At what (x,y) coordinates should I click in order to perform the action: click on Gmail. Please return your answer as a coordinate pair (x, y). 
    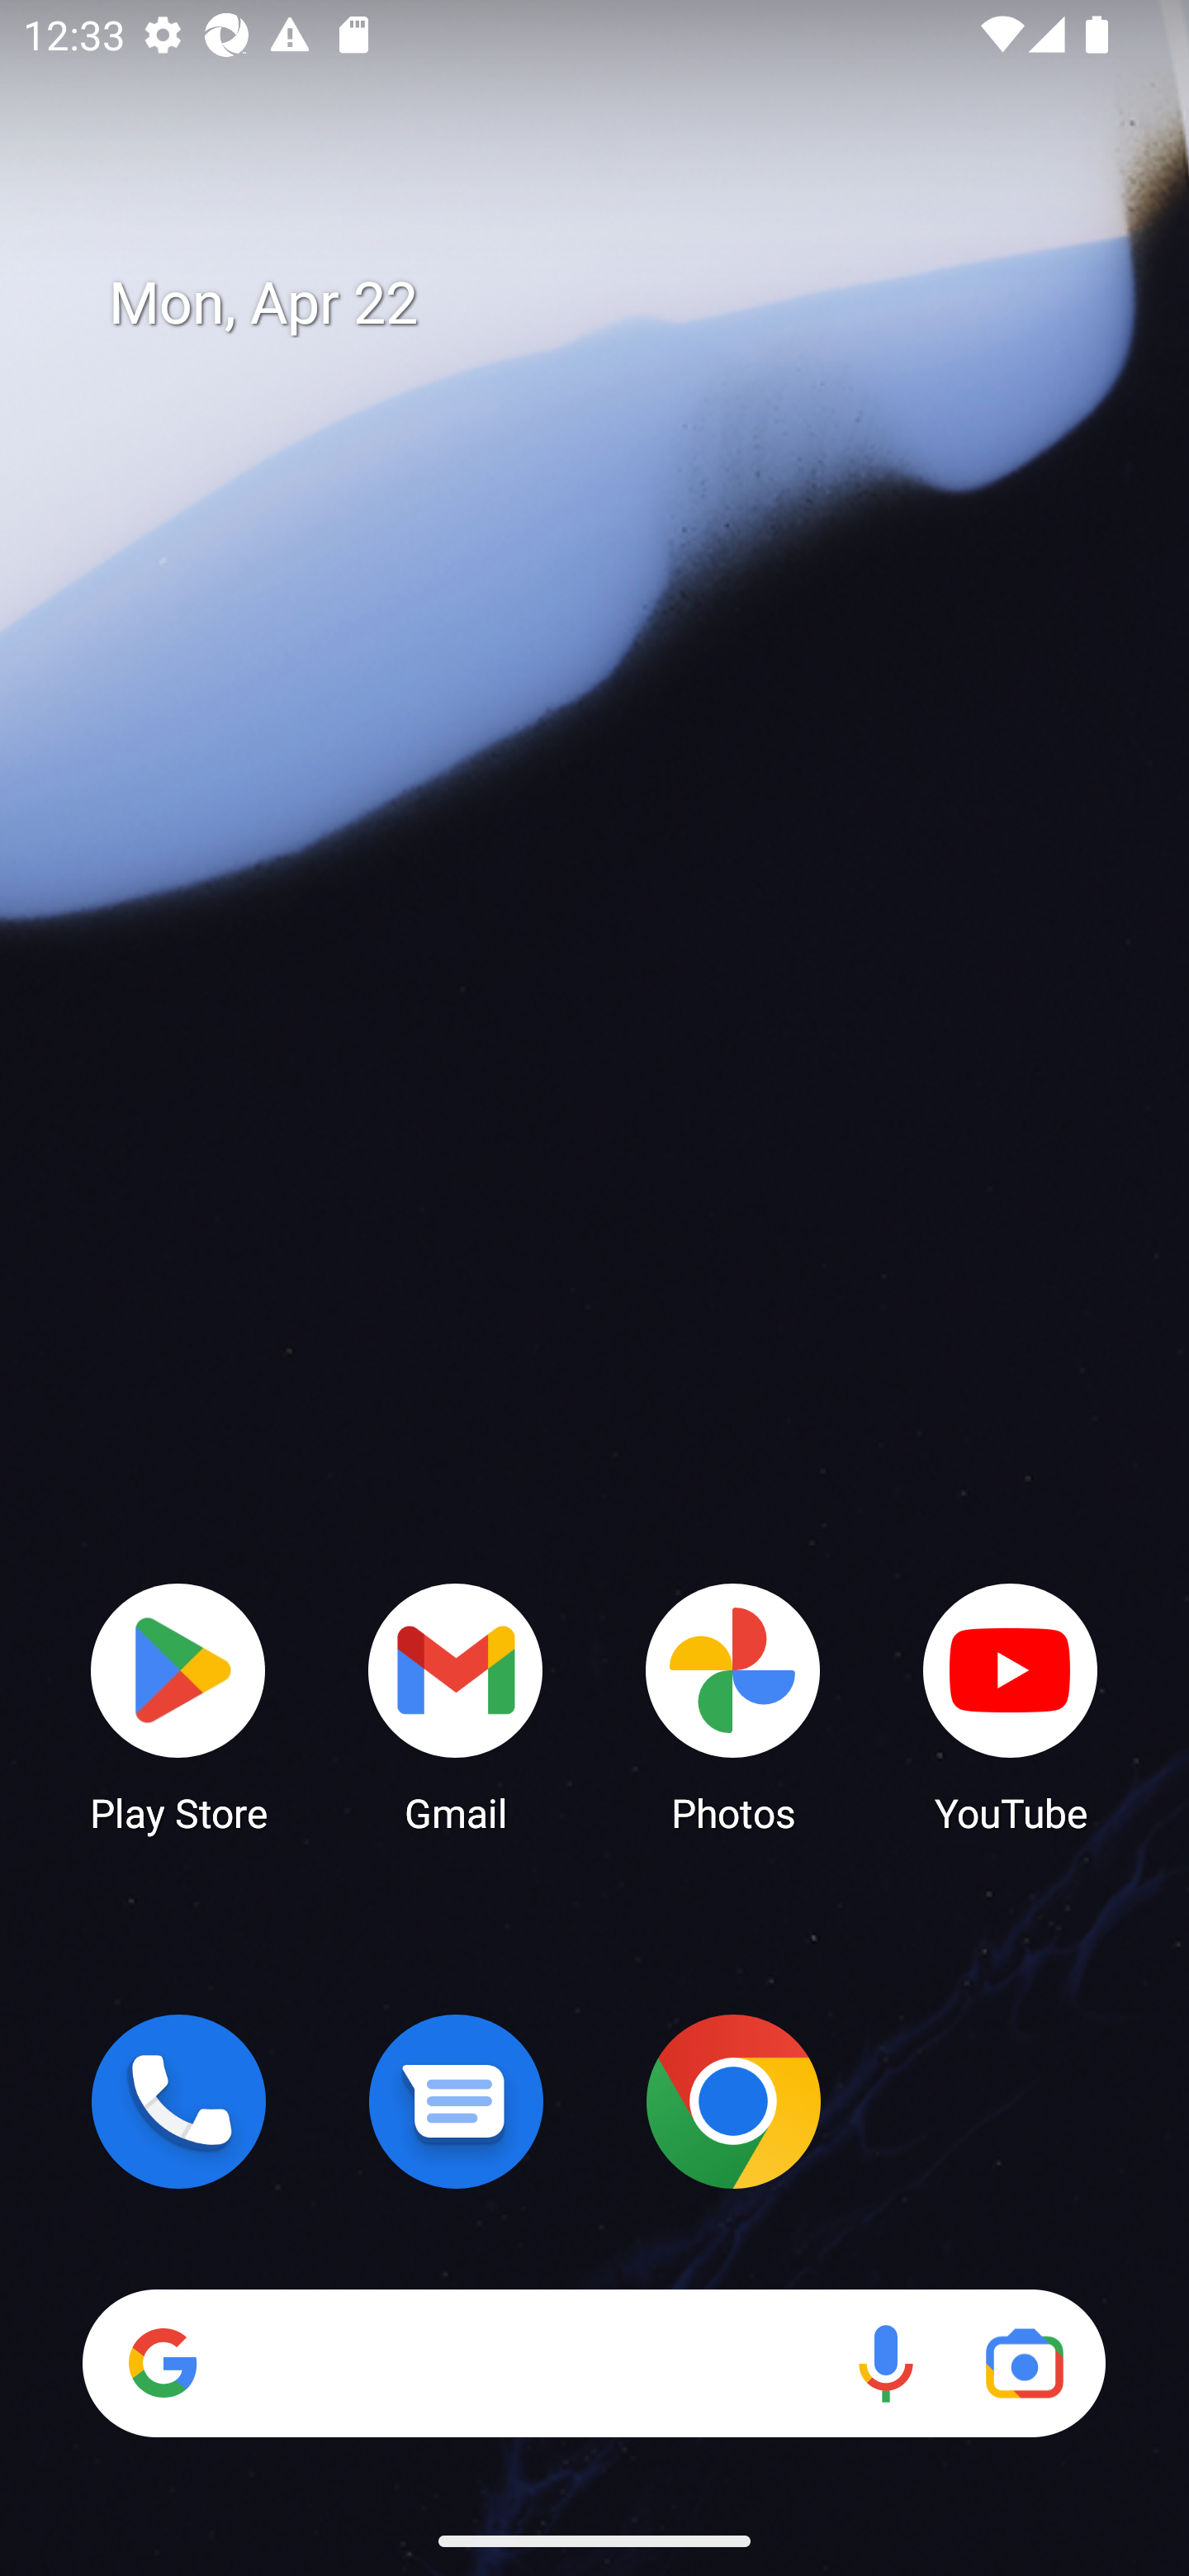
    Looking at the image, I should click on (456, 1706).